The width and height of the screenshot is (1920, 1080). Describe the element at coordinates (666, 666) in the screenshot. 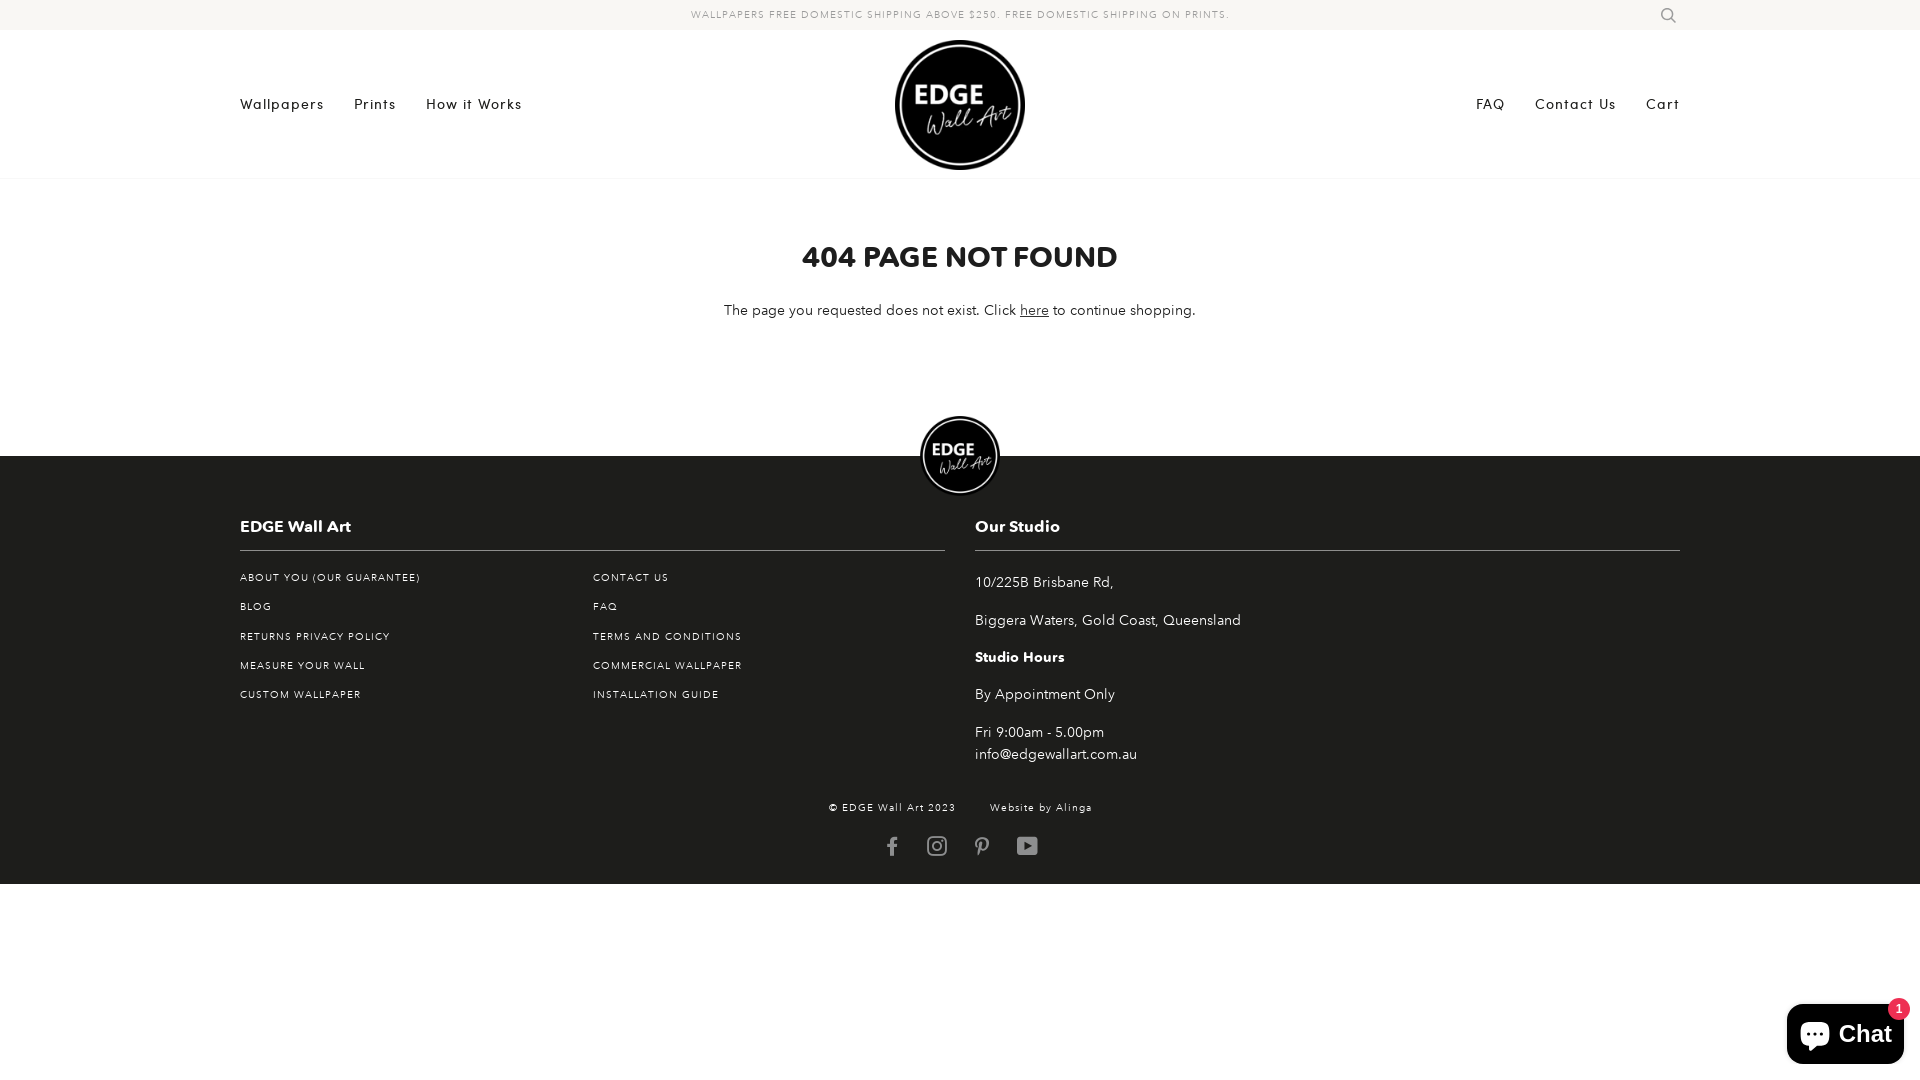

I see `COMMERCIAL WALLPAPER` at that location.